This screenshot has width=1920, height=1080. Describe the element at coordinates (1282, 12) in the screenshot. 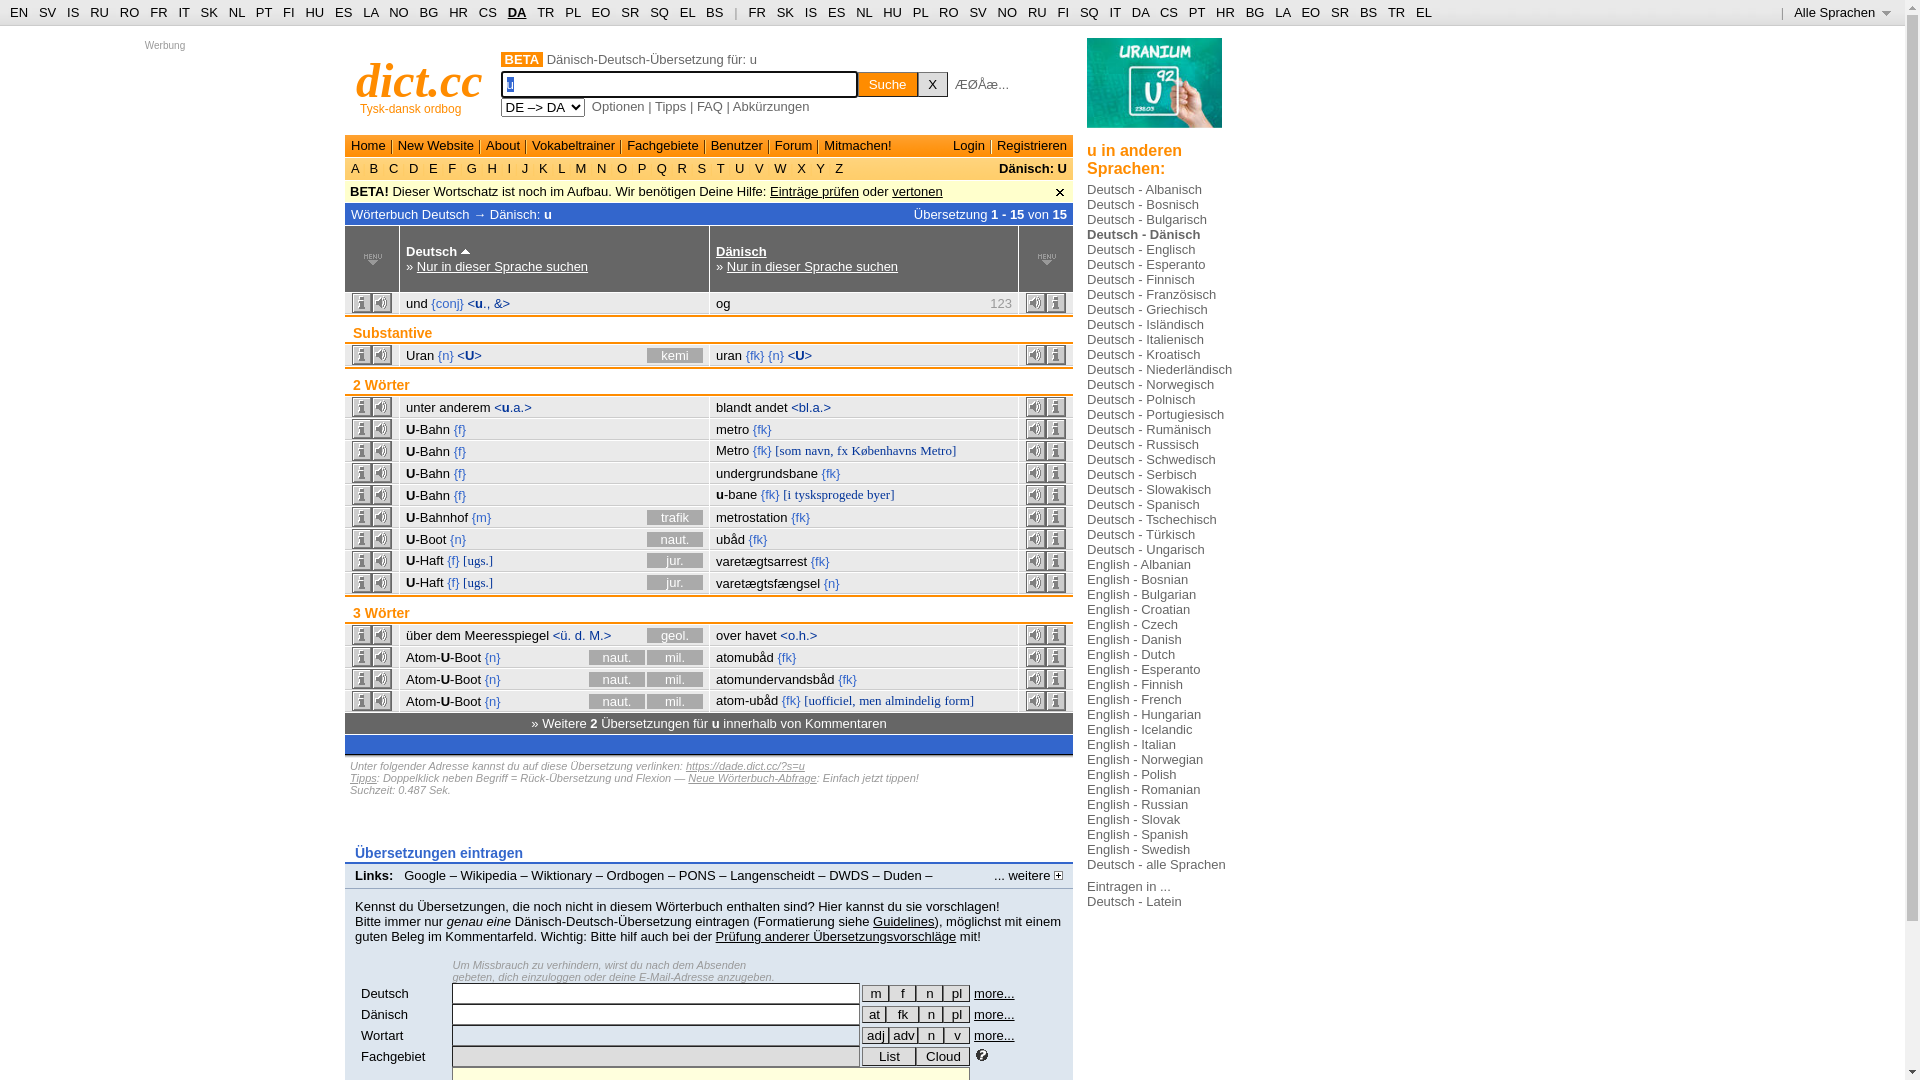

I see `LA` at that location.